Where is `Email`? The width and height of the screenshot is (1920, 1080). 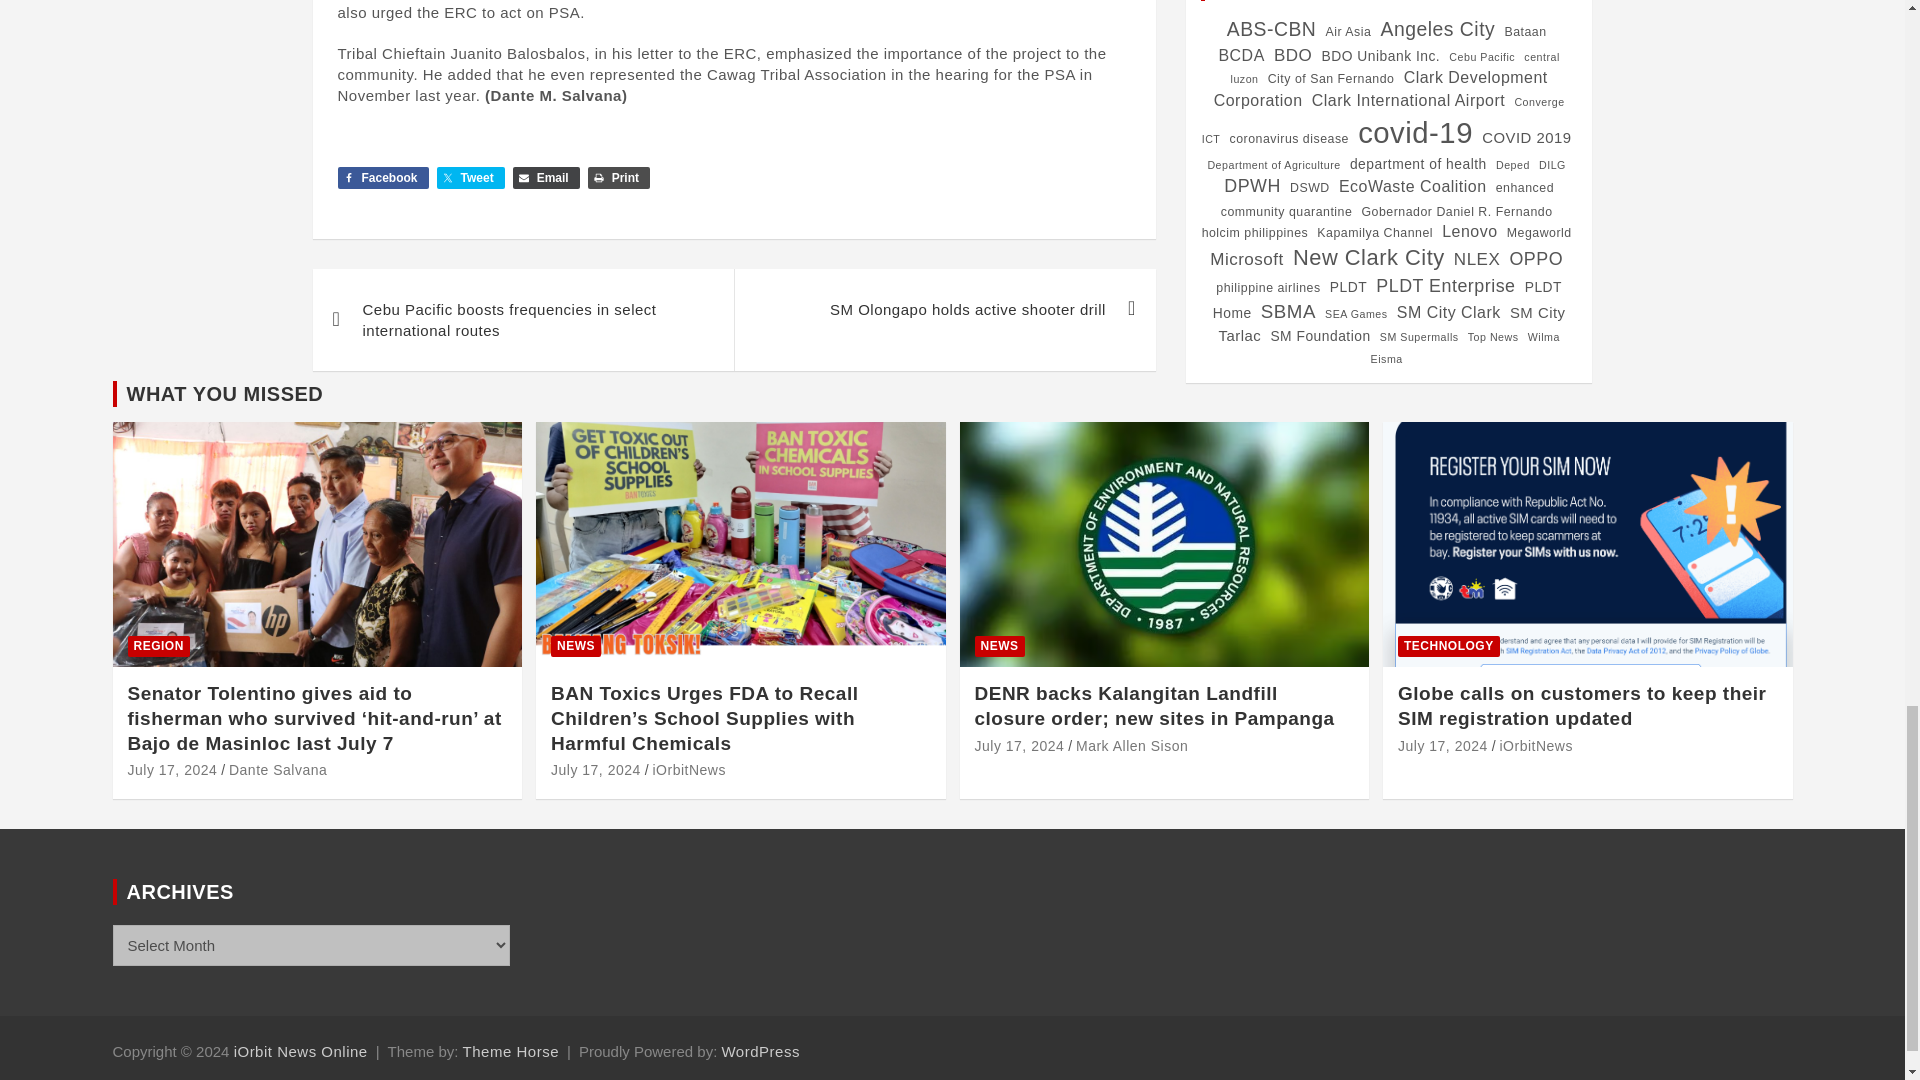 Email is located at coordinates (546, 178).